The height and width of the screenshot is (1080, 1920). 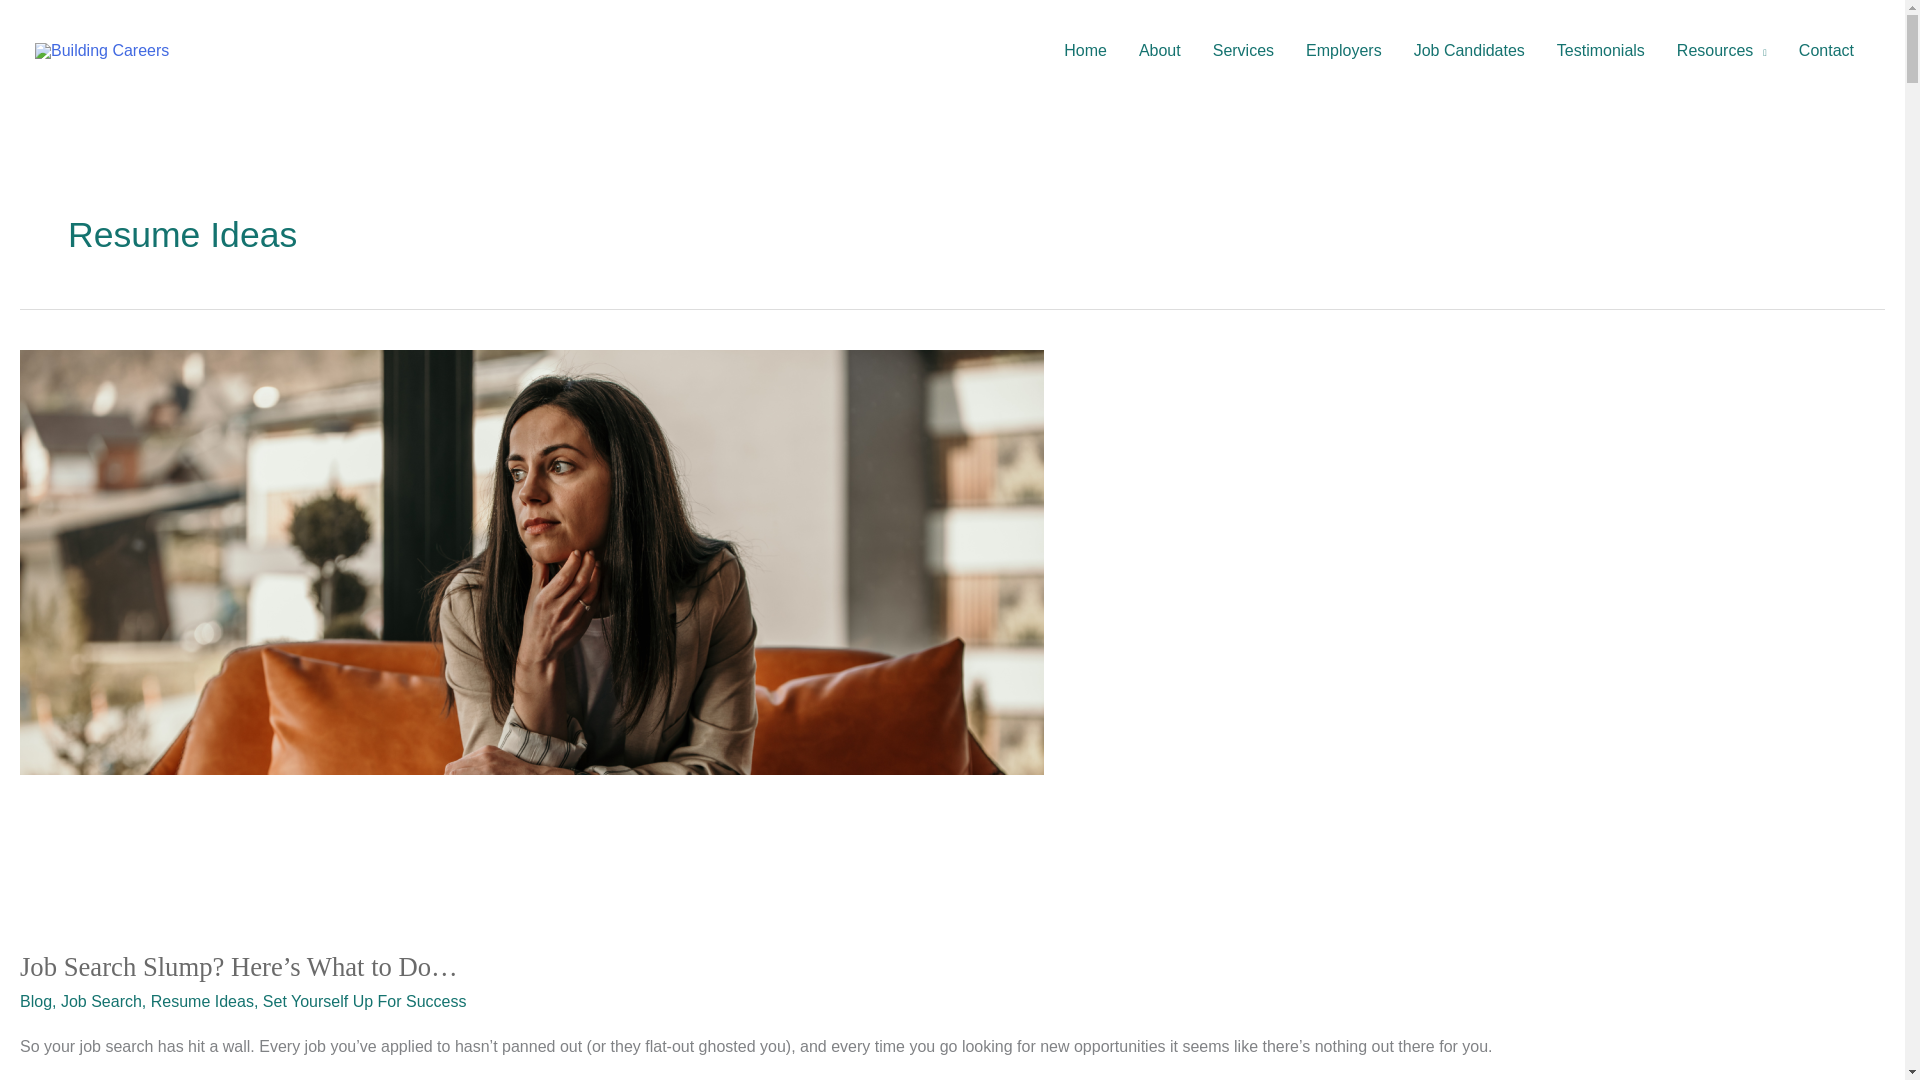 What do you see at coordinates (1086, 51) in the screenshot?
I see `Home` at bounding box center [1086, 51].